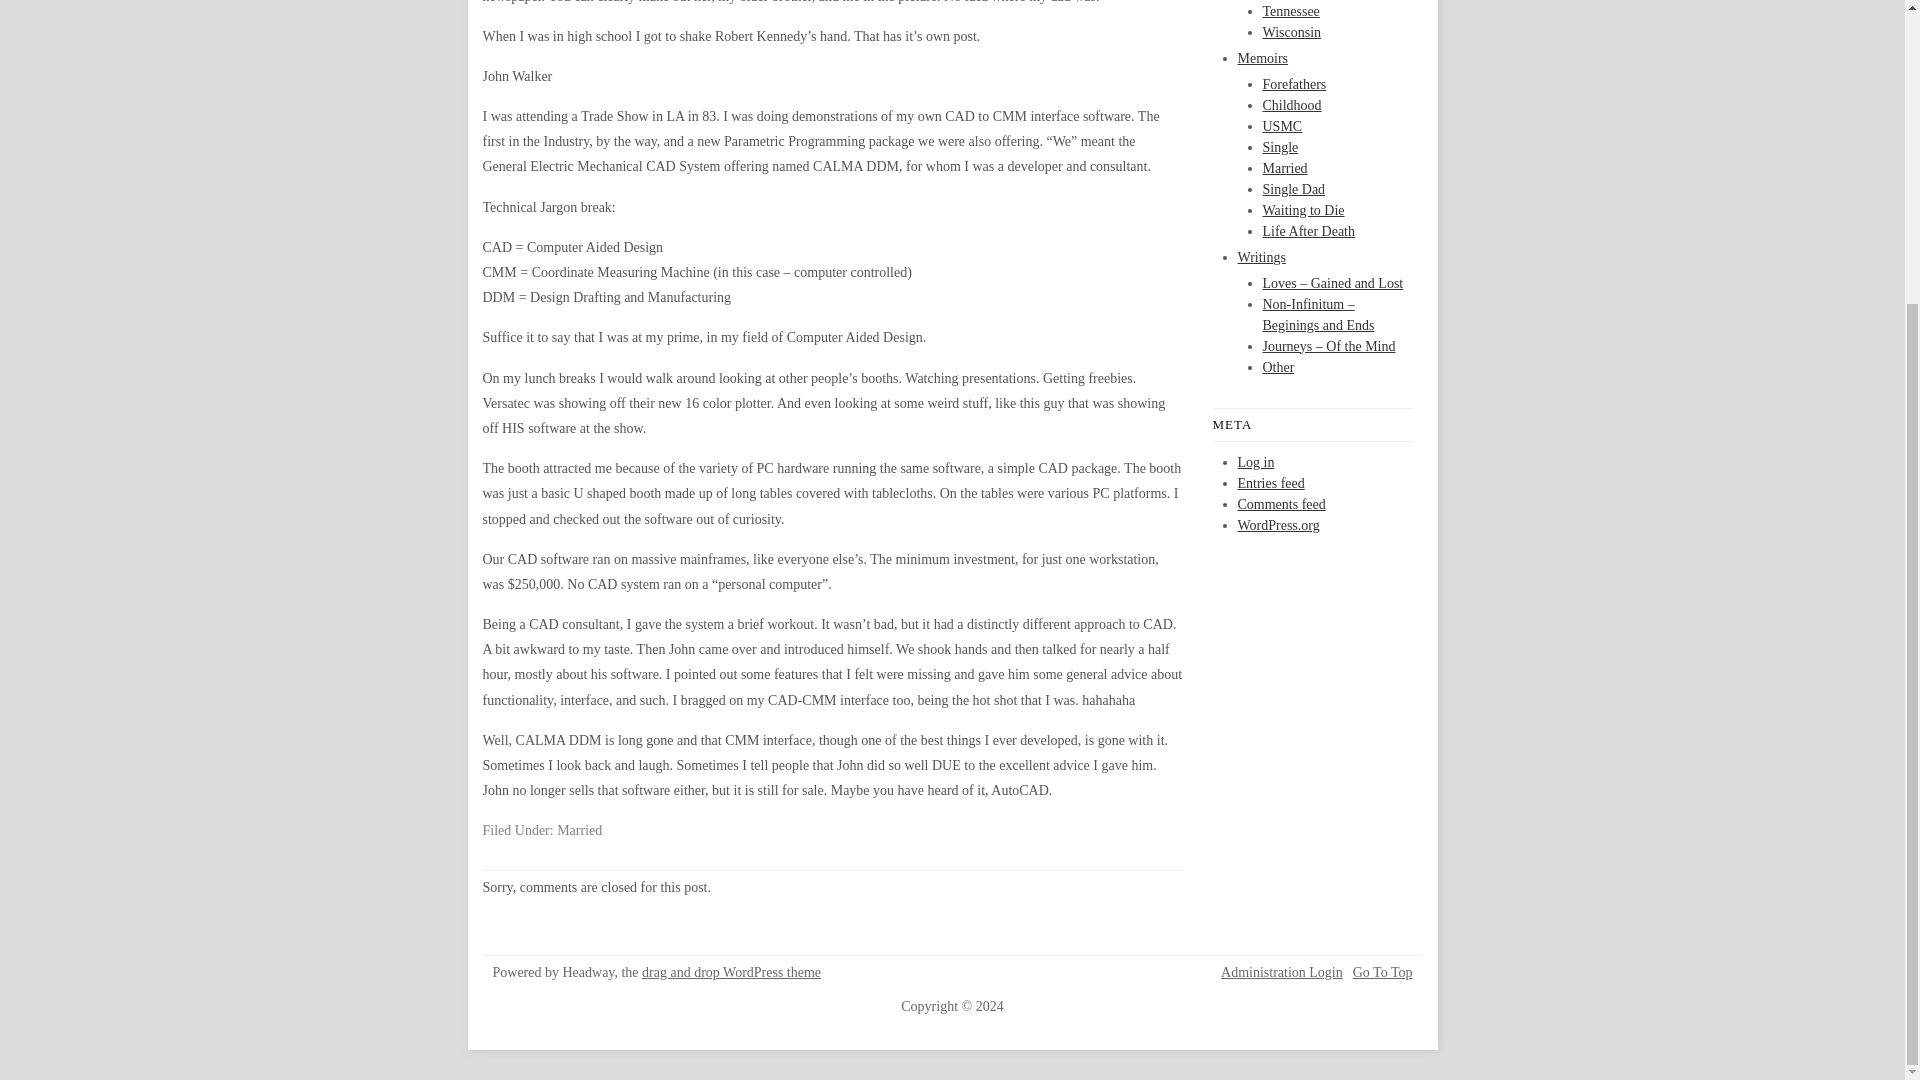  What do you see at coordinates (1272, 484) in the screenshot?
I see `Entries feed` at bounding box center [1272, 484].